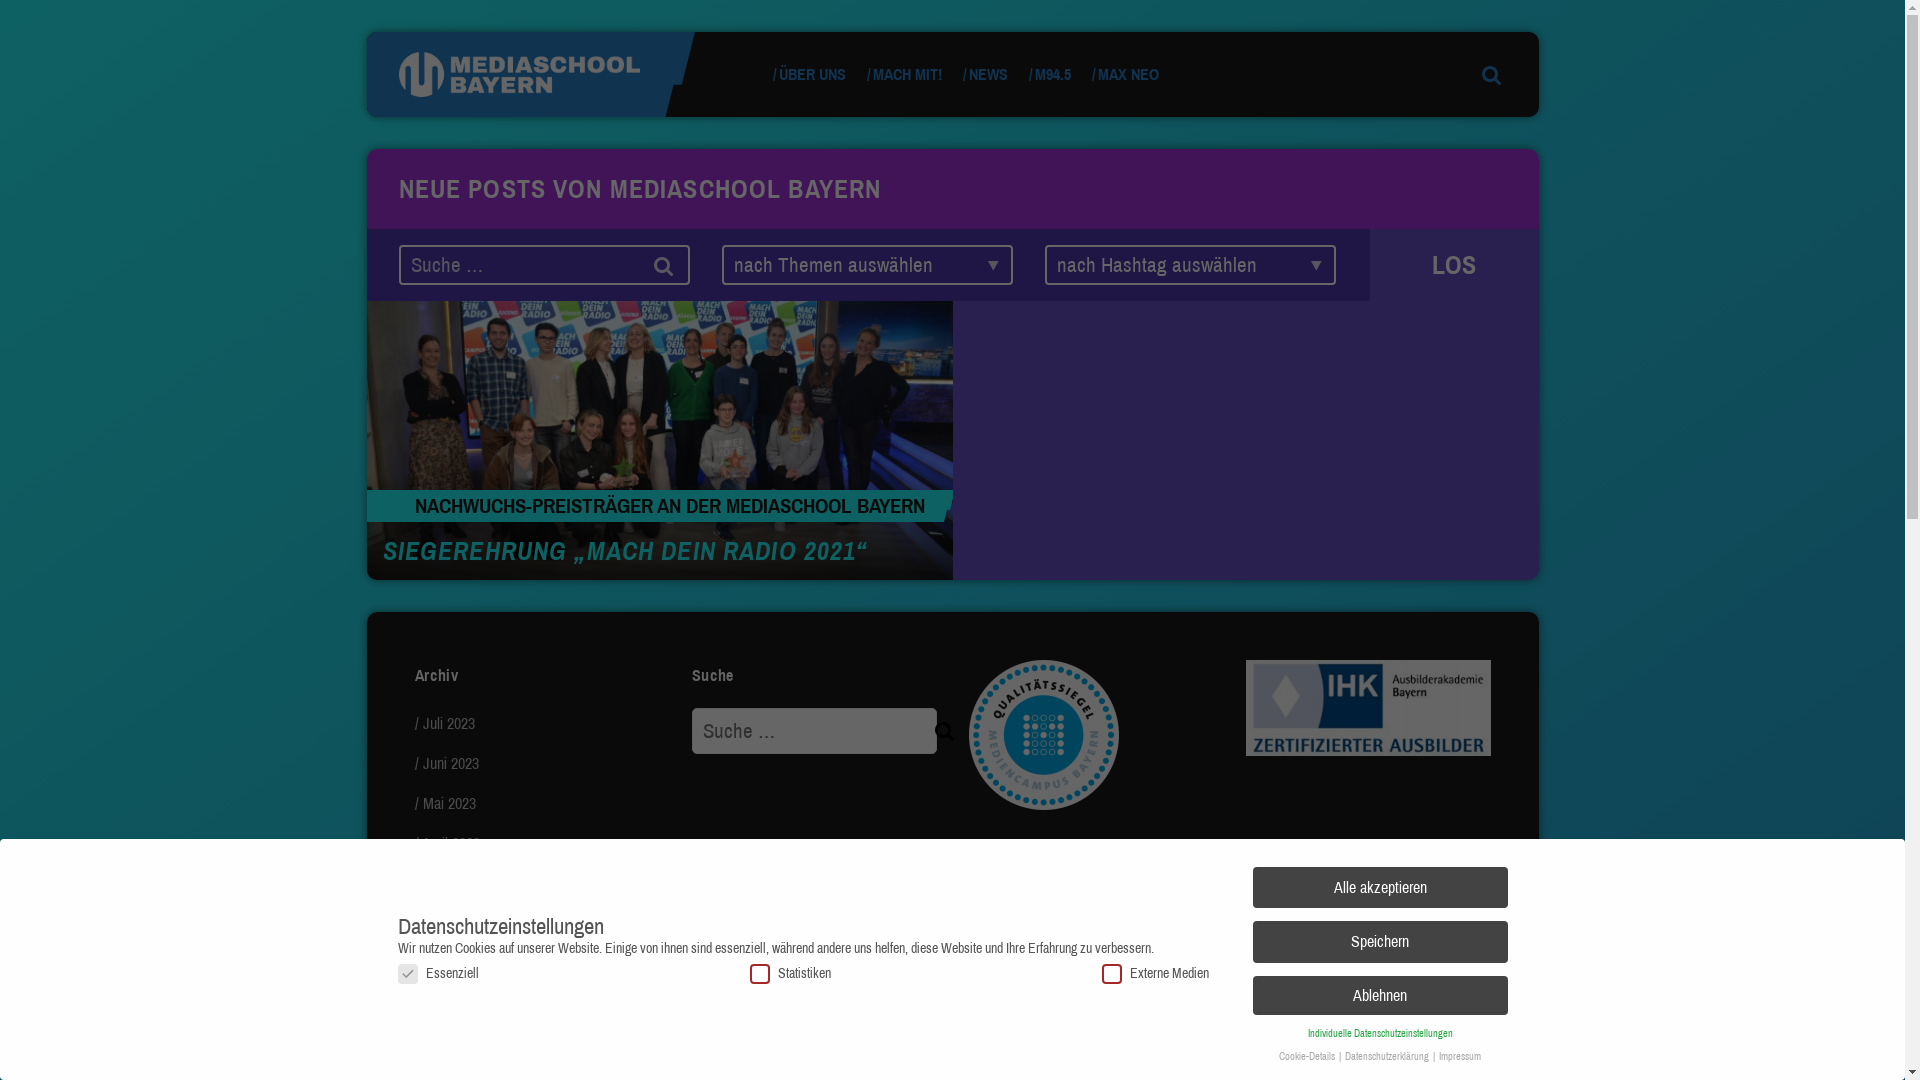  I want to click on MAX NEO, so click(1126, 74).